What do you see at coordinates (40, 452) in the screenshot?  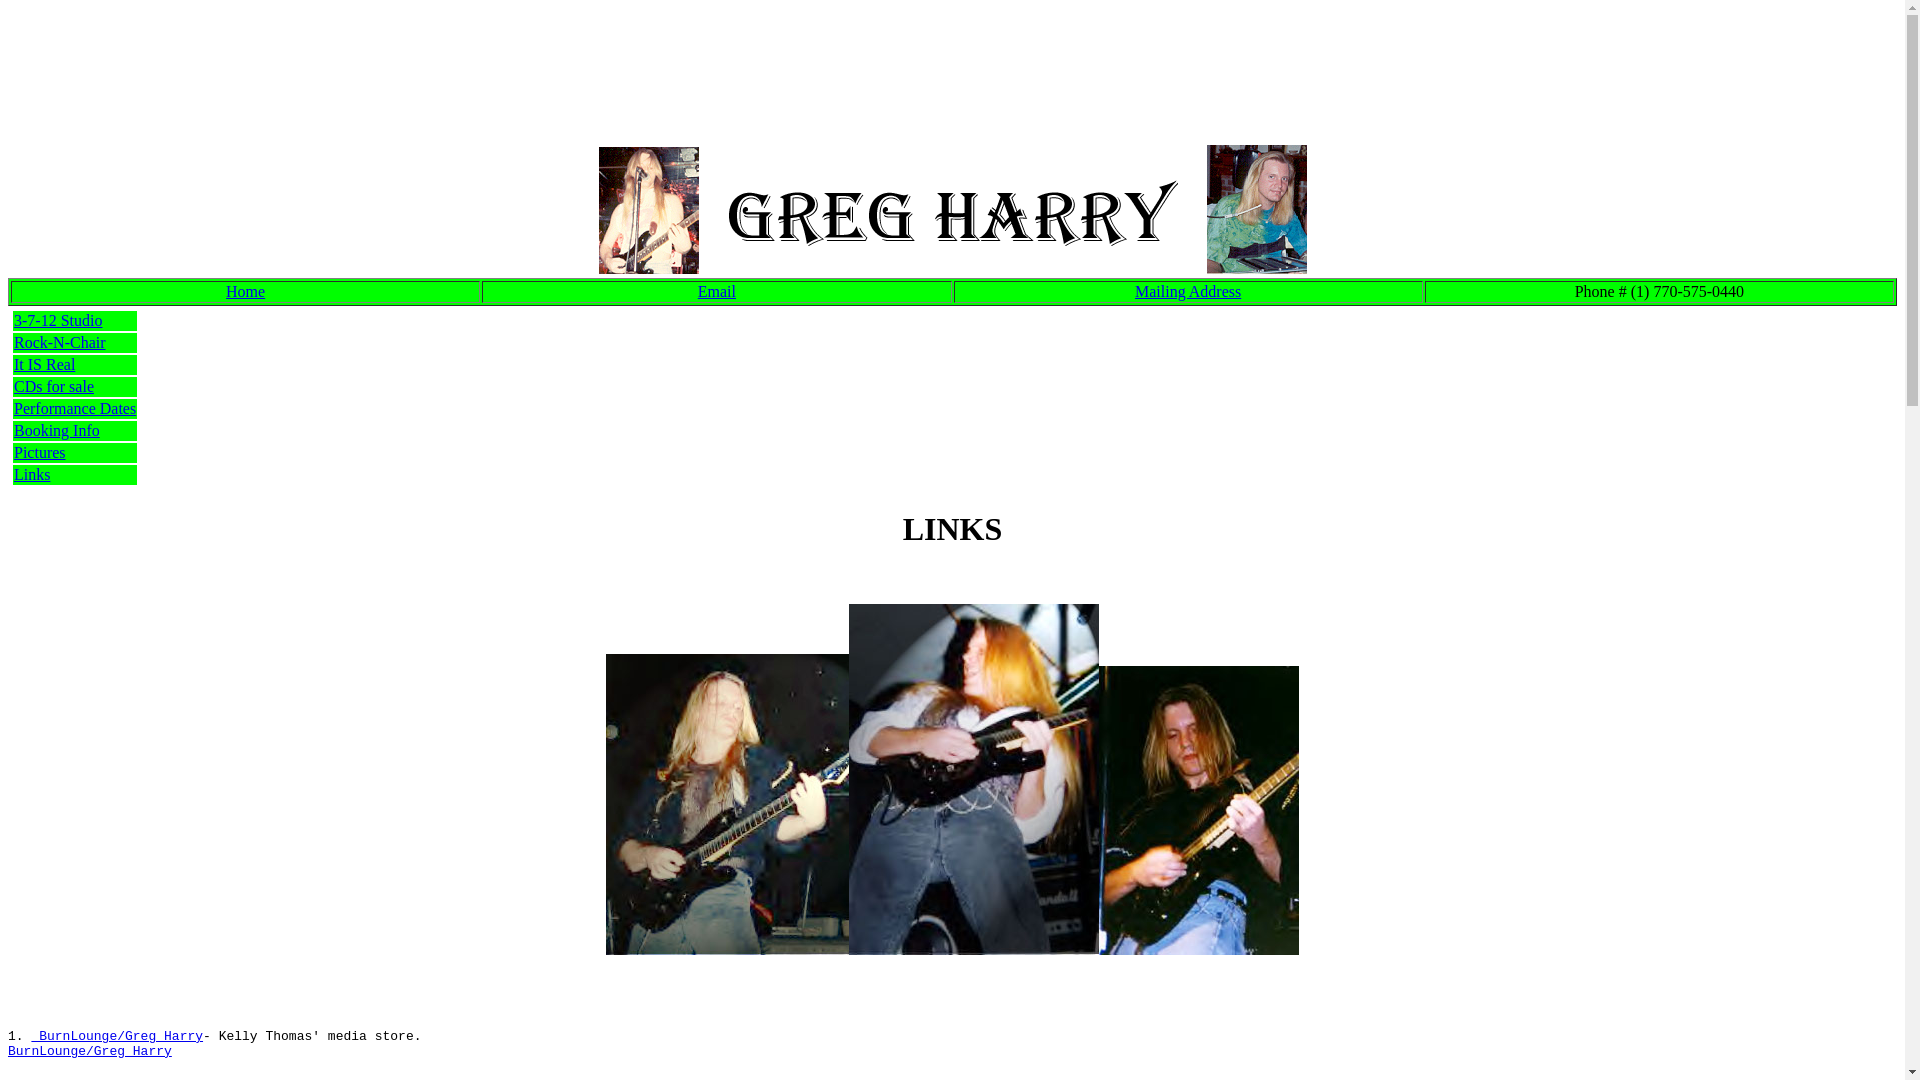 I see `Pictures` at bounding box center [40, 452].